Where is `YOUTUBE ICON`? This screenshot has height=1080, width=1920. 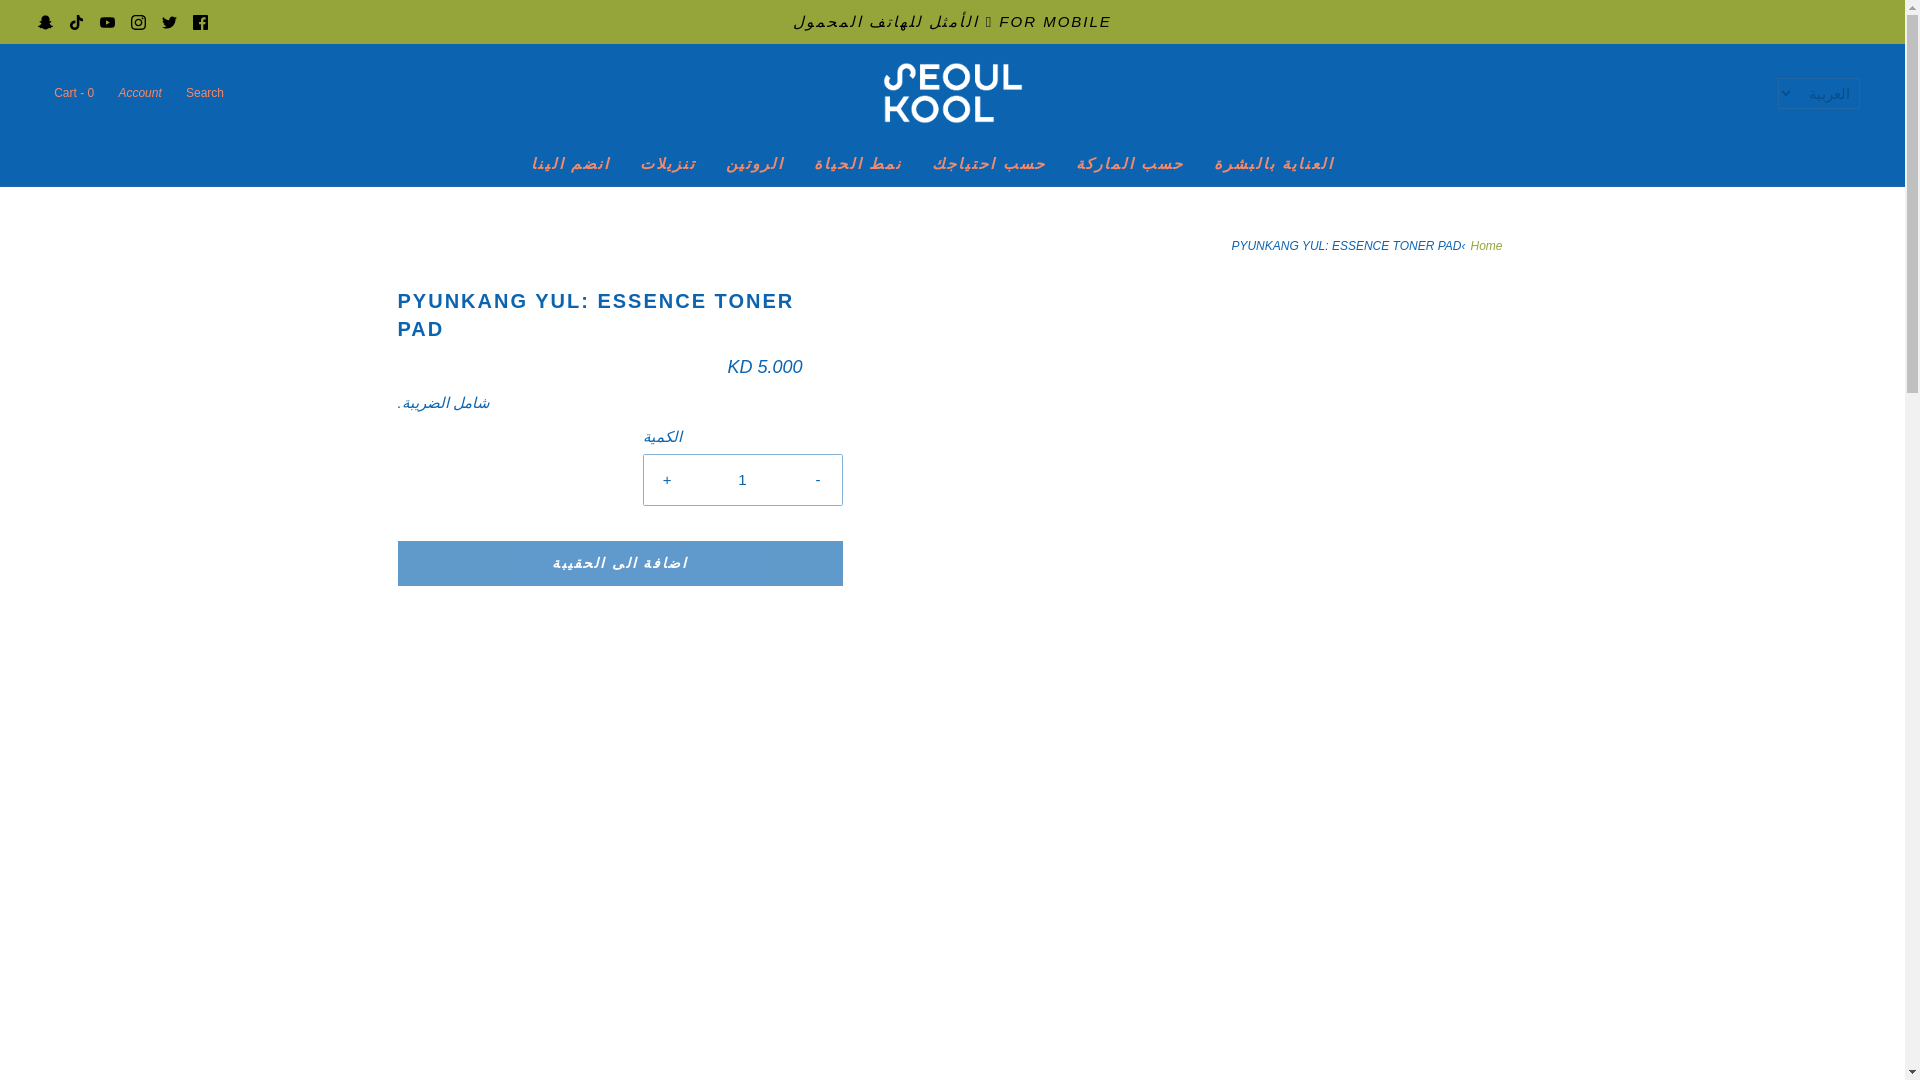 YOUTUBE ICON is located at coordinates (107, 22).